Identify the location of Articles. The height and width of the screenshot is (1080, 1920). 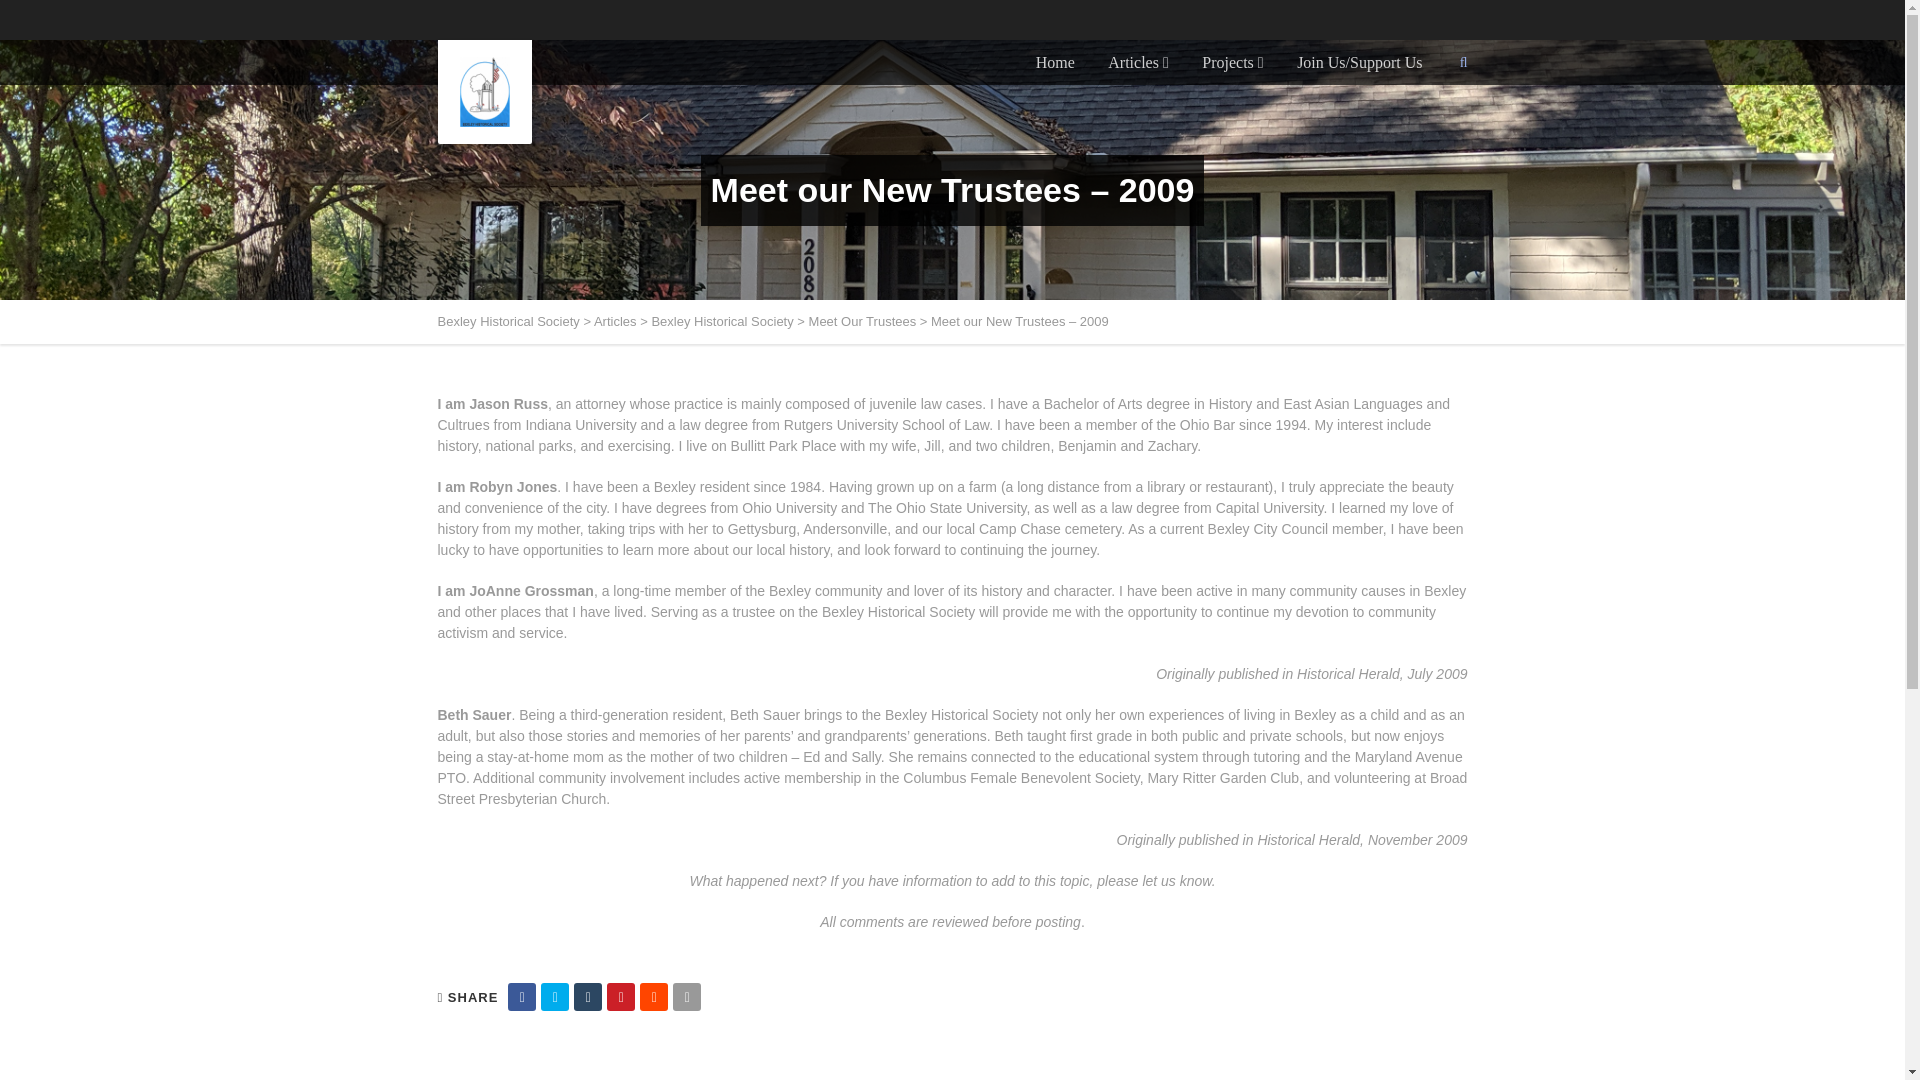
(615, 322).